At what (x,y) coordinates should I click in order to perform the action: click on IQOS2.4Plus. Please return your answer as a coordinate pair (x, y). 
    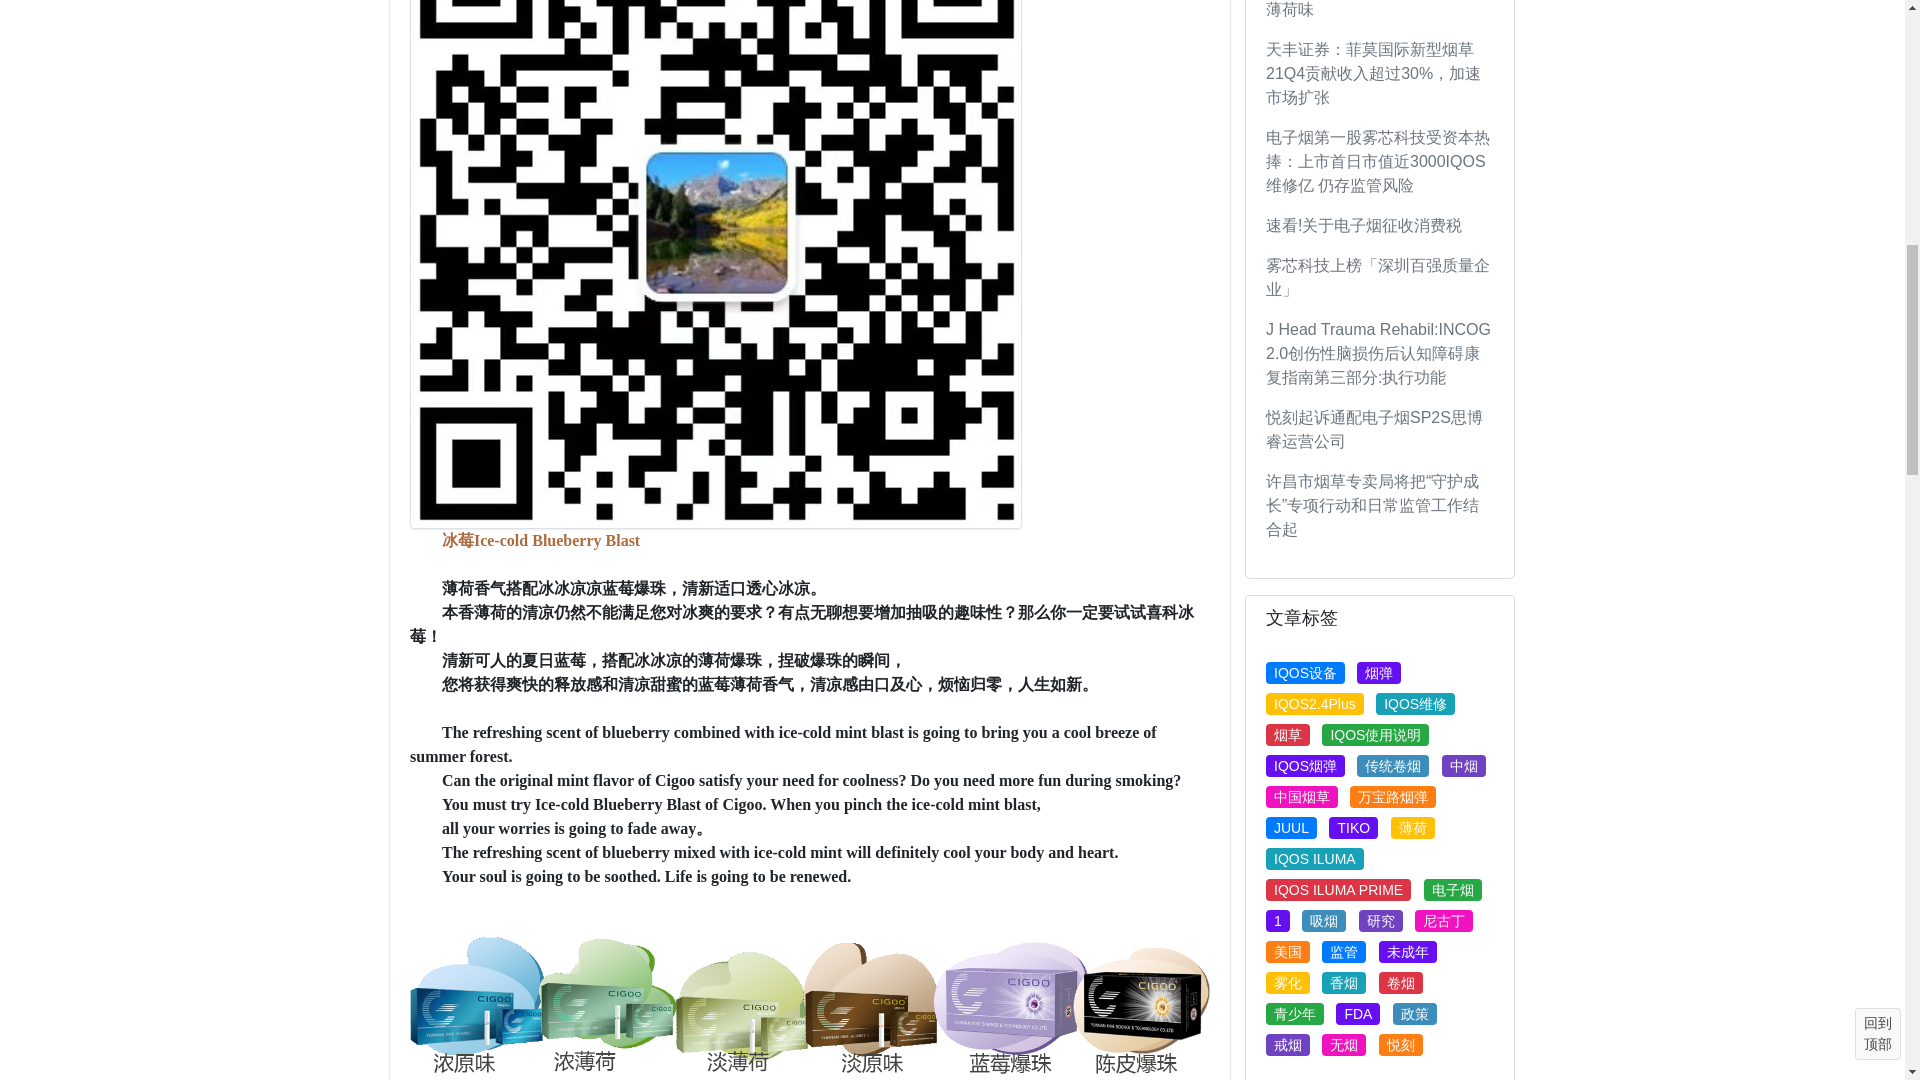
    Looking at the image, I should click on (1314, 704).